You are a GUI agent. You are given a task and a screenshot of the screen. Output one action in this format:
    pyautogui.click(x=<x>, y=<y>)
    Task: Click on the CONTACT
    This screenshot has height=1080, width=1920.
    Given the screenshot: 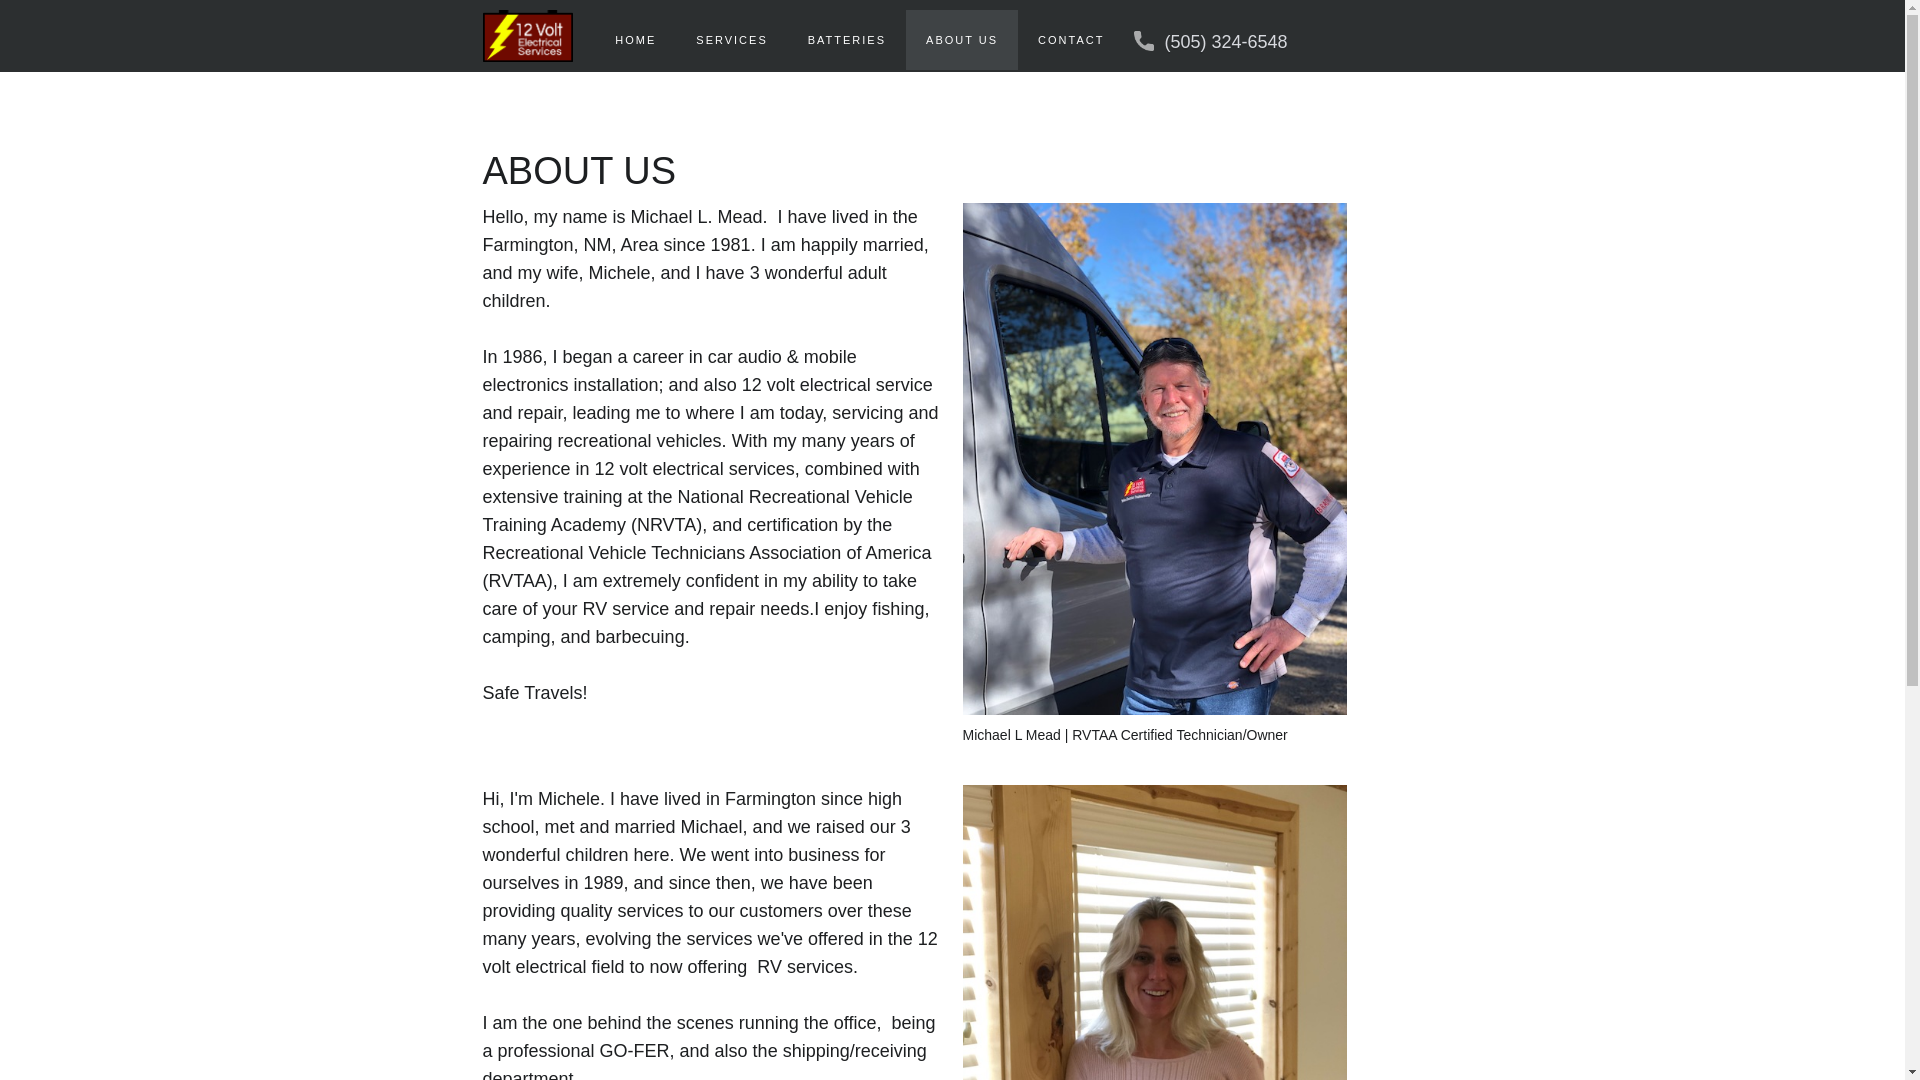 What is the action you would take?
    pyautogui.click(x=1070, y=40)
    